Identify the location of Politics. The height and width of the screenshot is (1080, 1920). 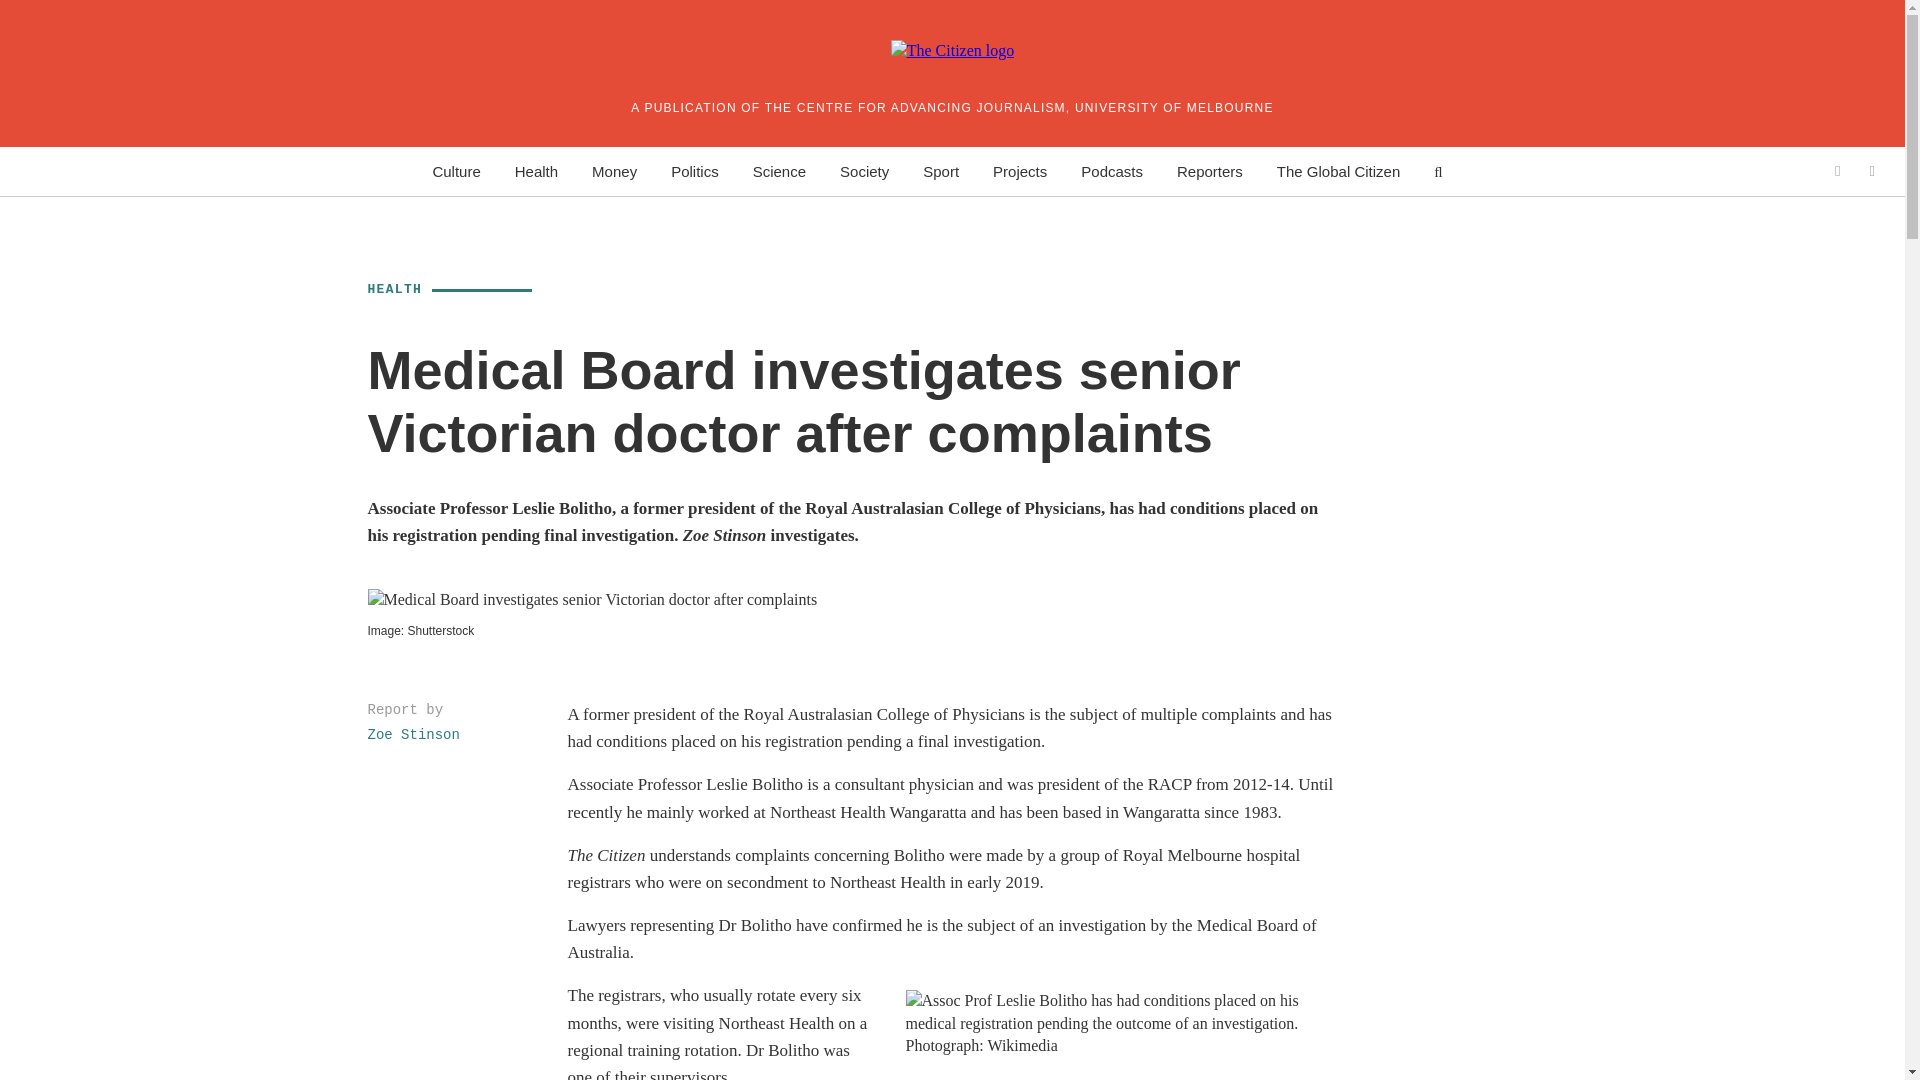
(694, 170).